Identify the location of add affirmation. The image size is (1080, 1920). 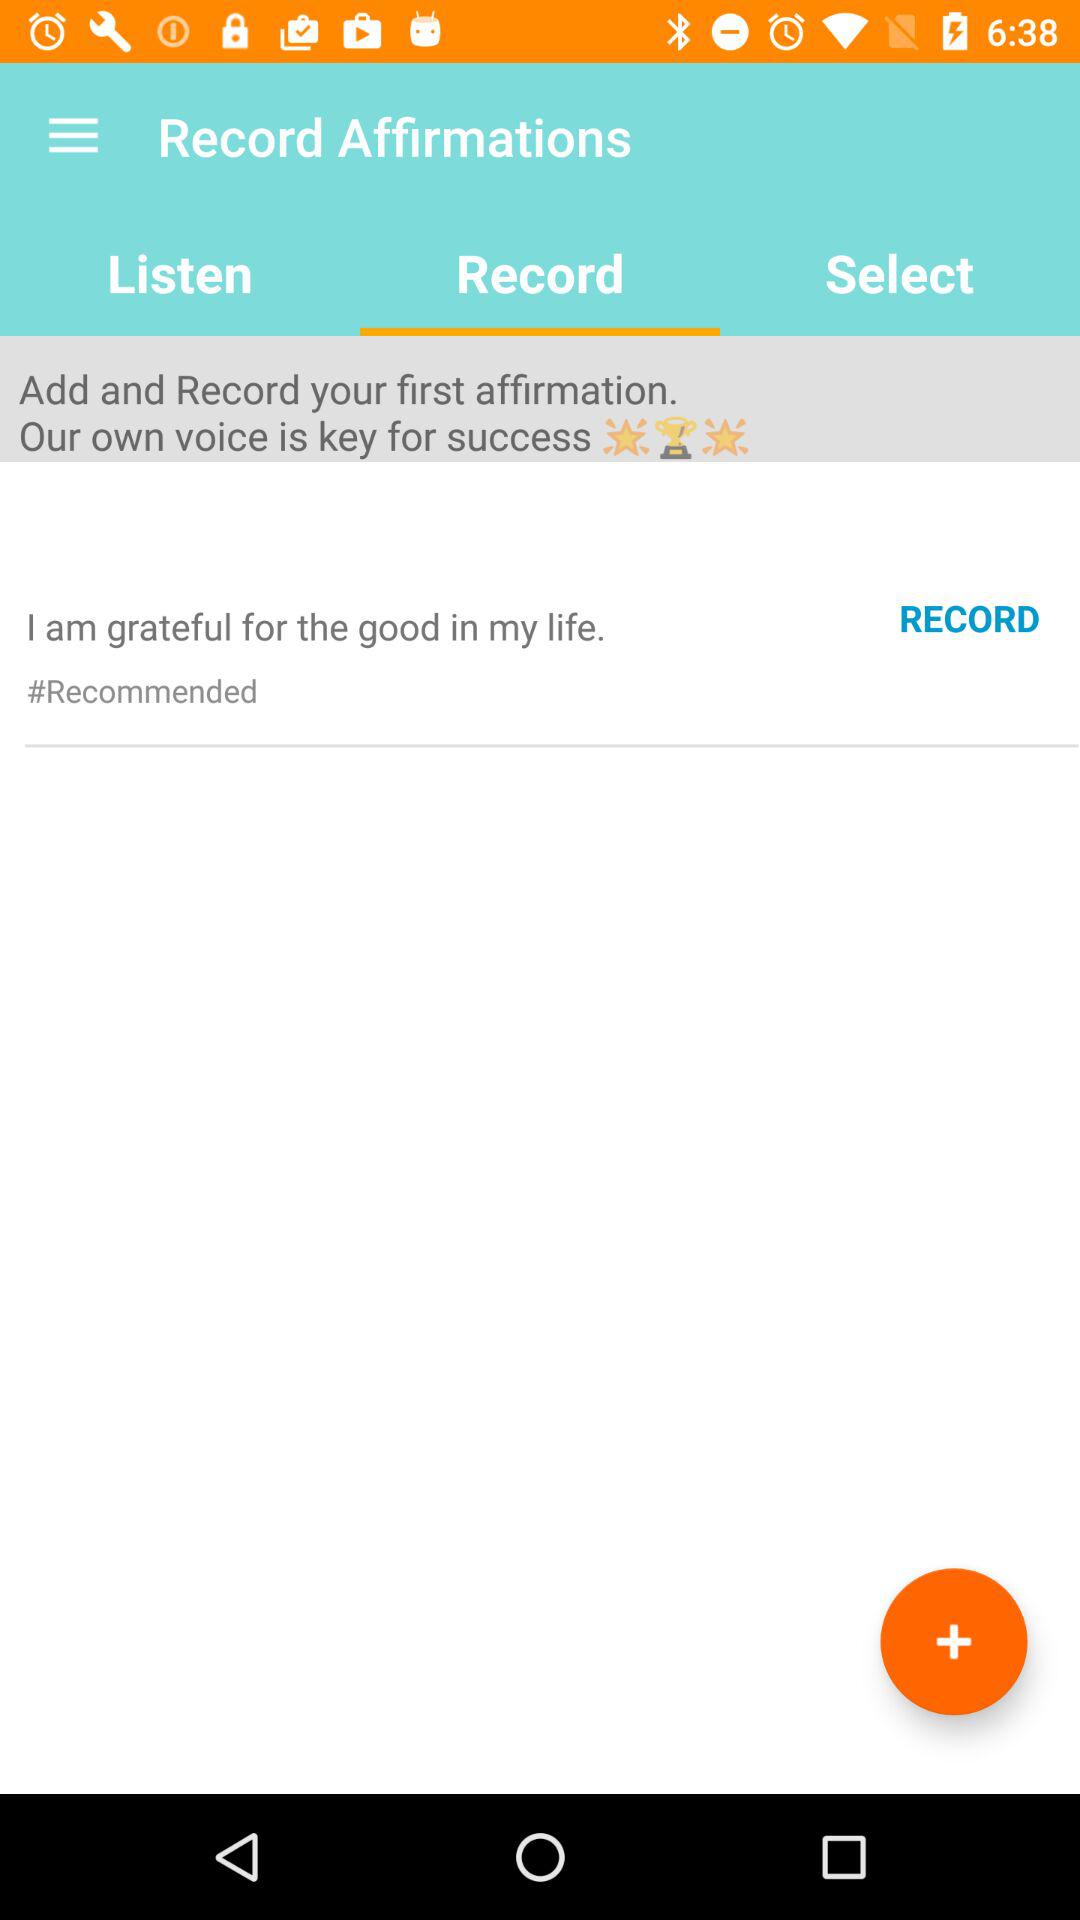
(954, 1642).